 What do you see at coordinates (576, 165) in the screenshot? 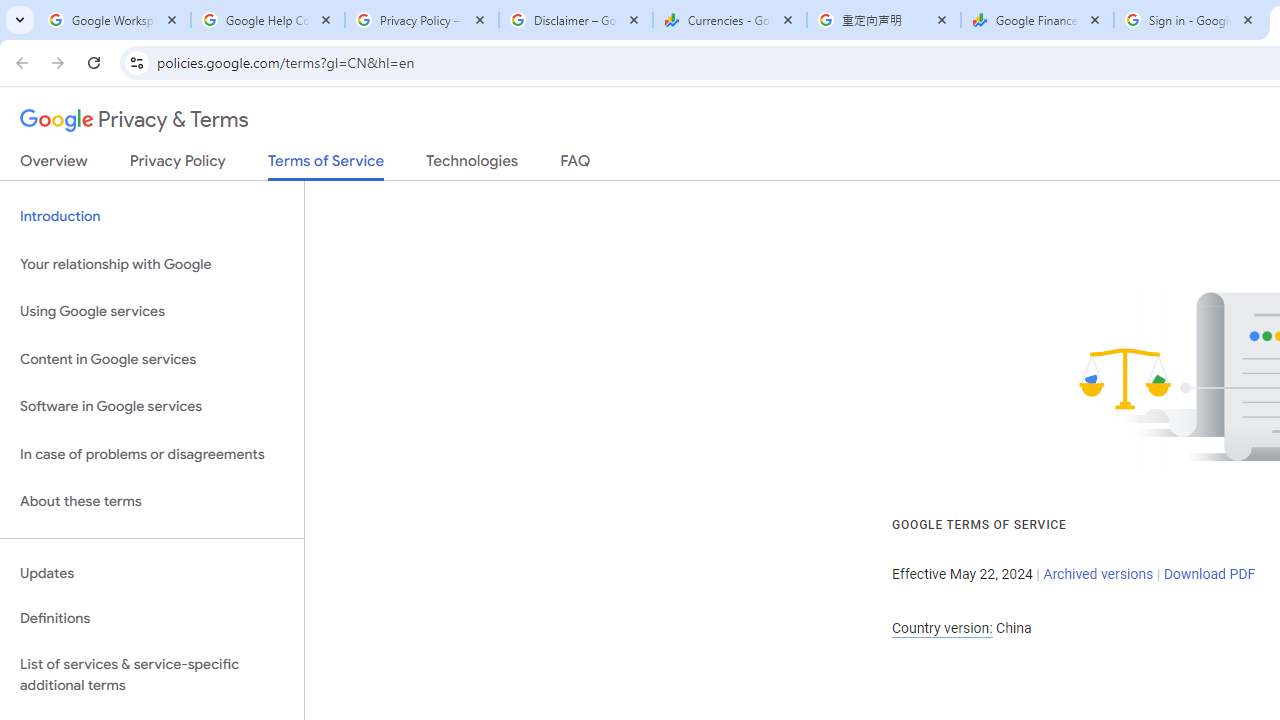
I see `FAQ` at bounding box center [576, 165].